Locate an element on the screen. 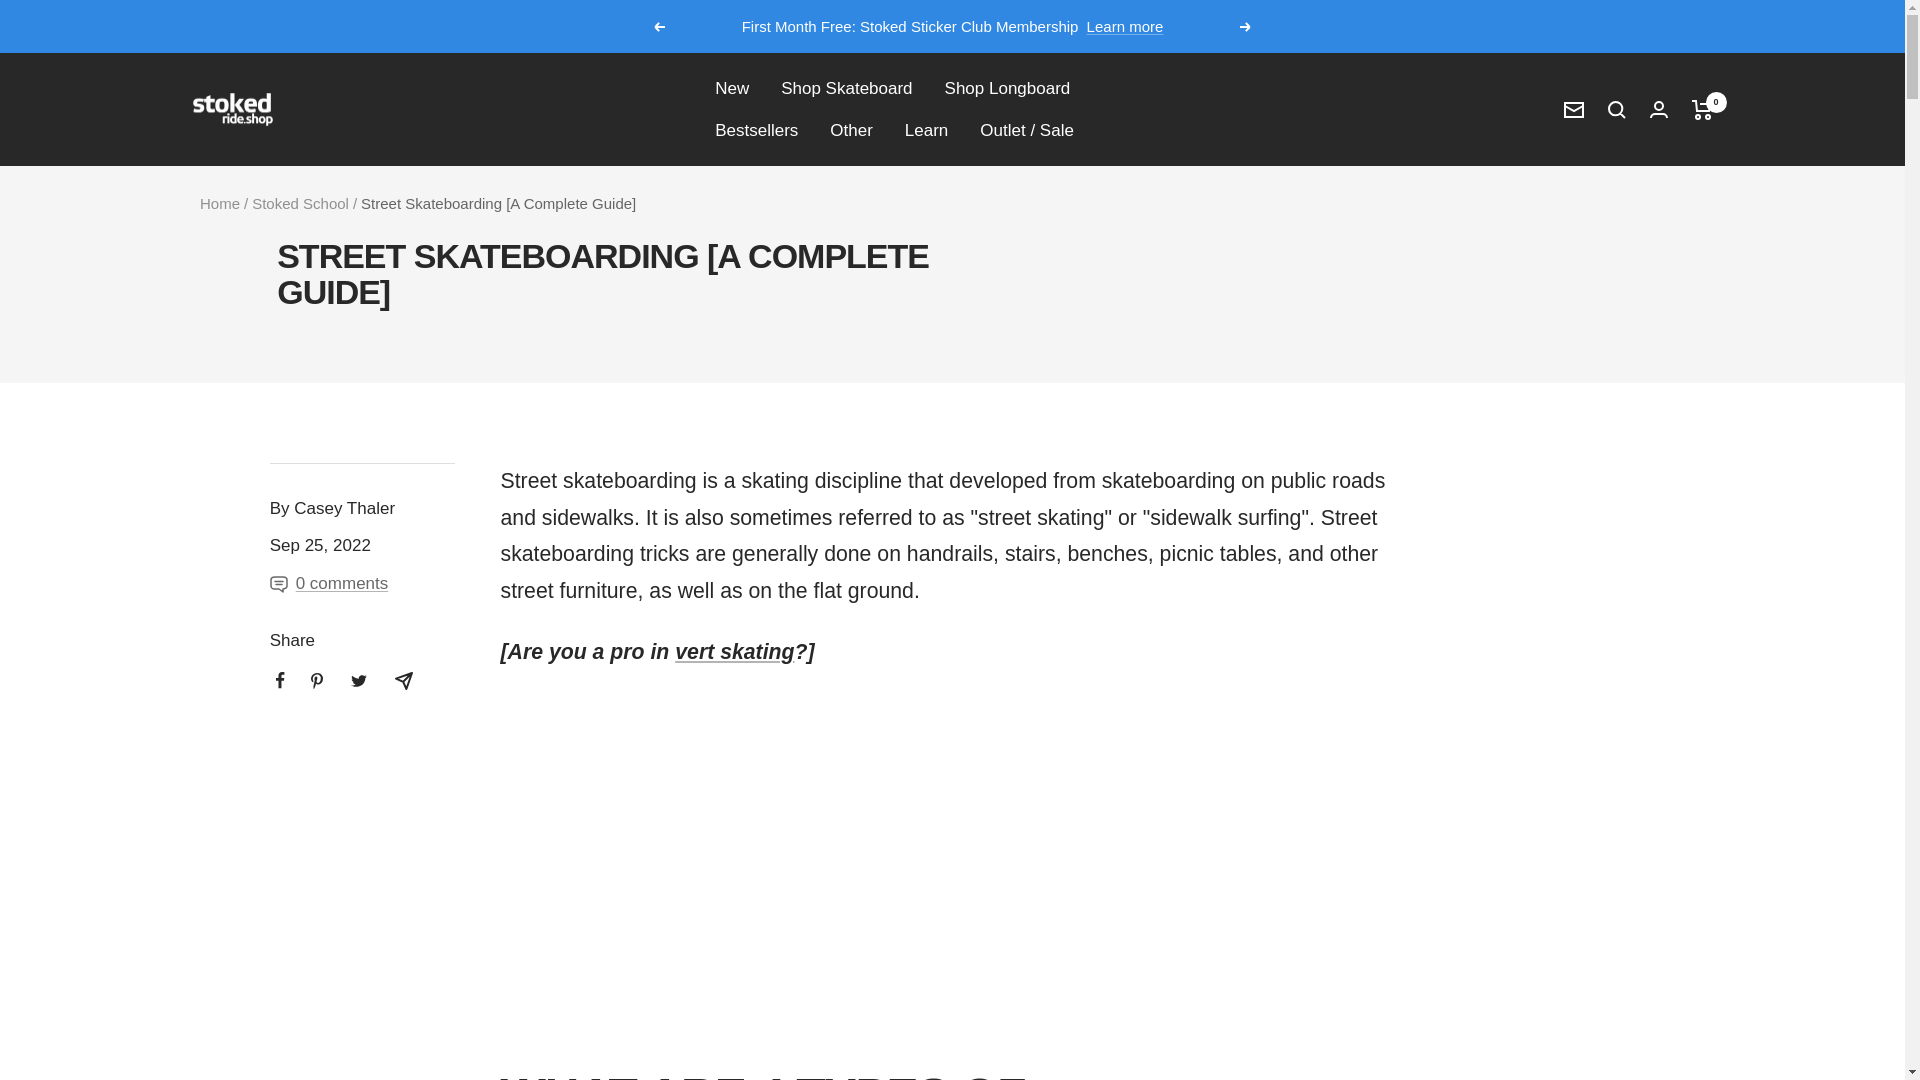  New is located at coordinates (731, 88).